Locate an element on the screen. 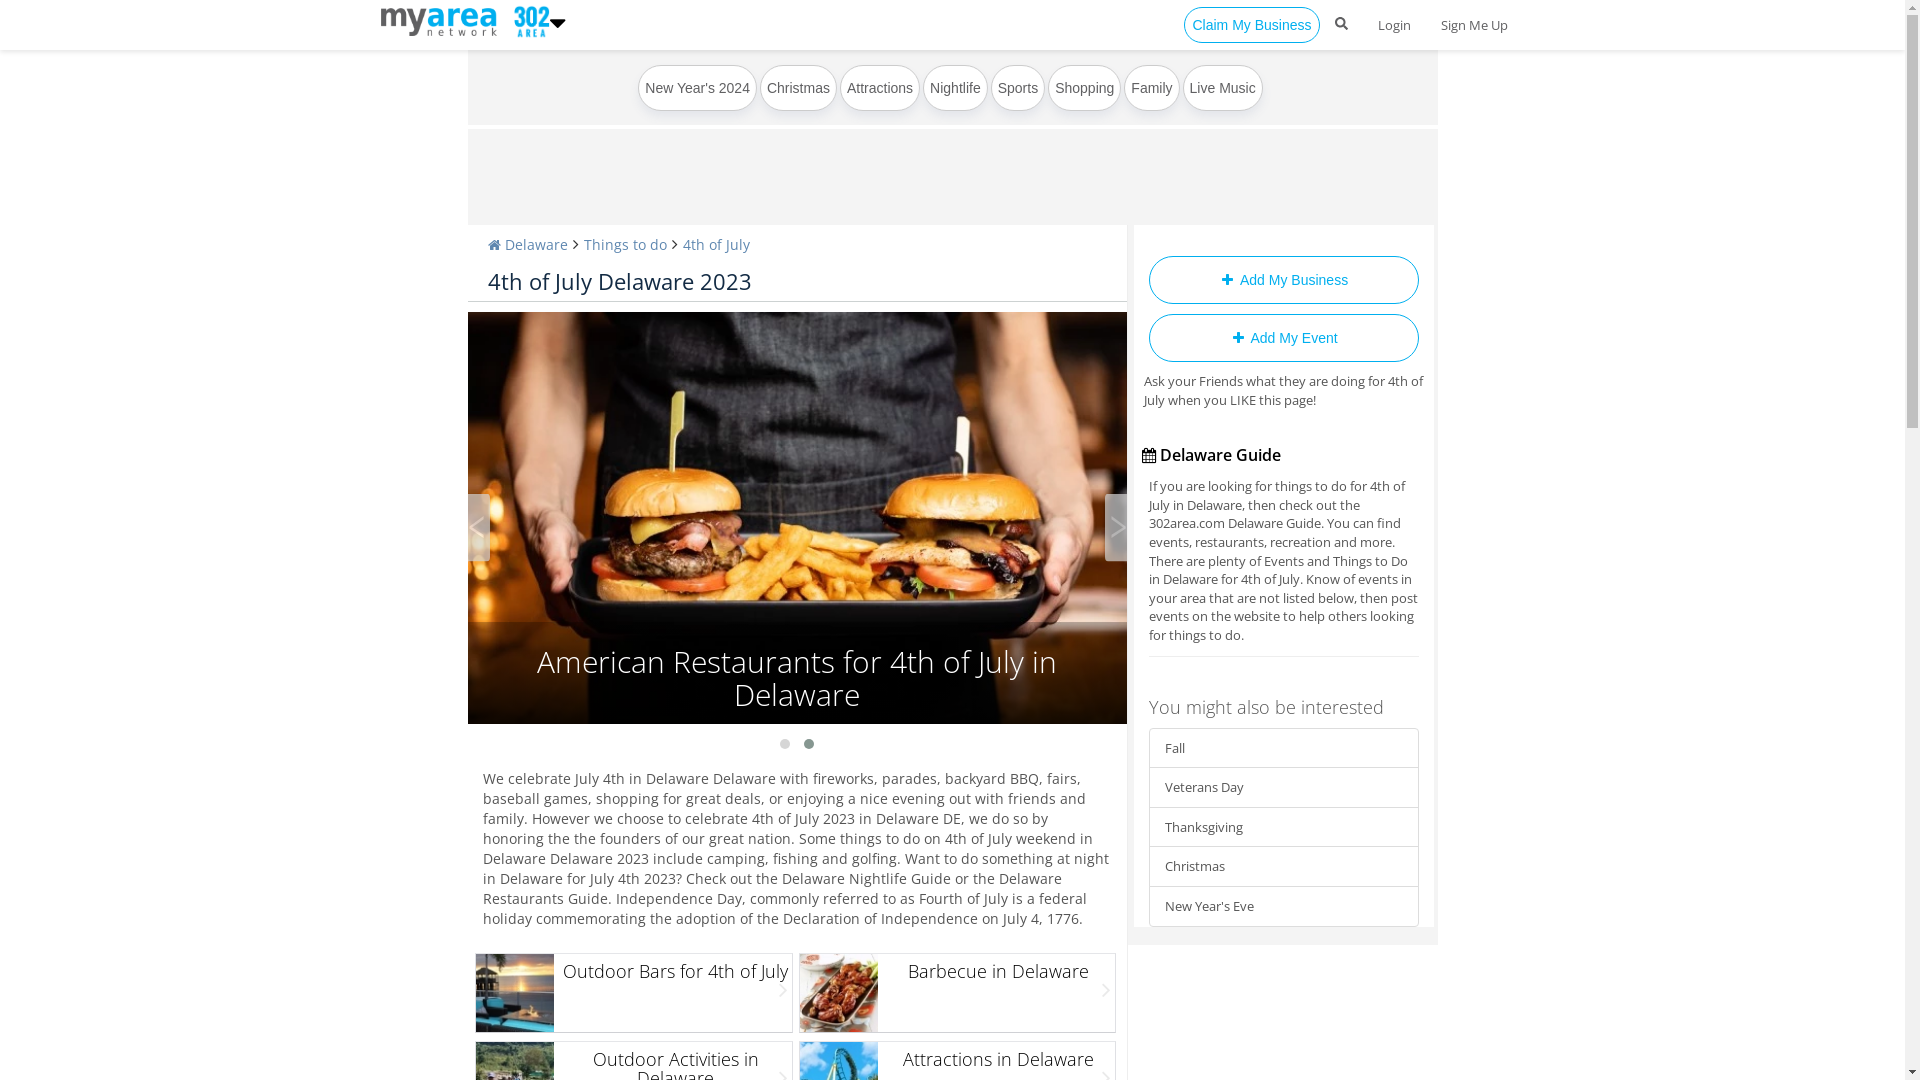  Things to do is located at coordinates (626, 244).